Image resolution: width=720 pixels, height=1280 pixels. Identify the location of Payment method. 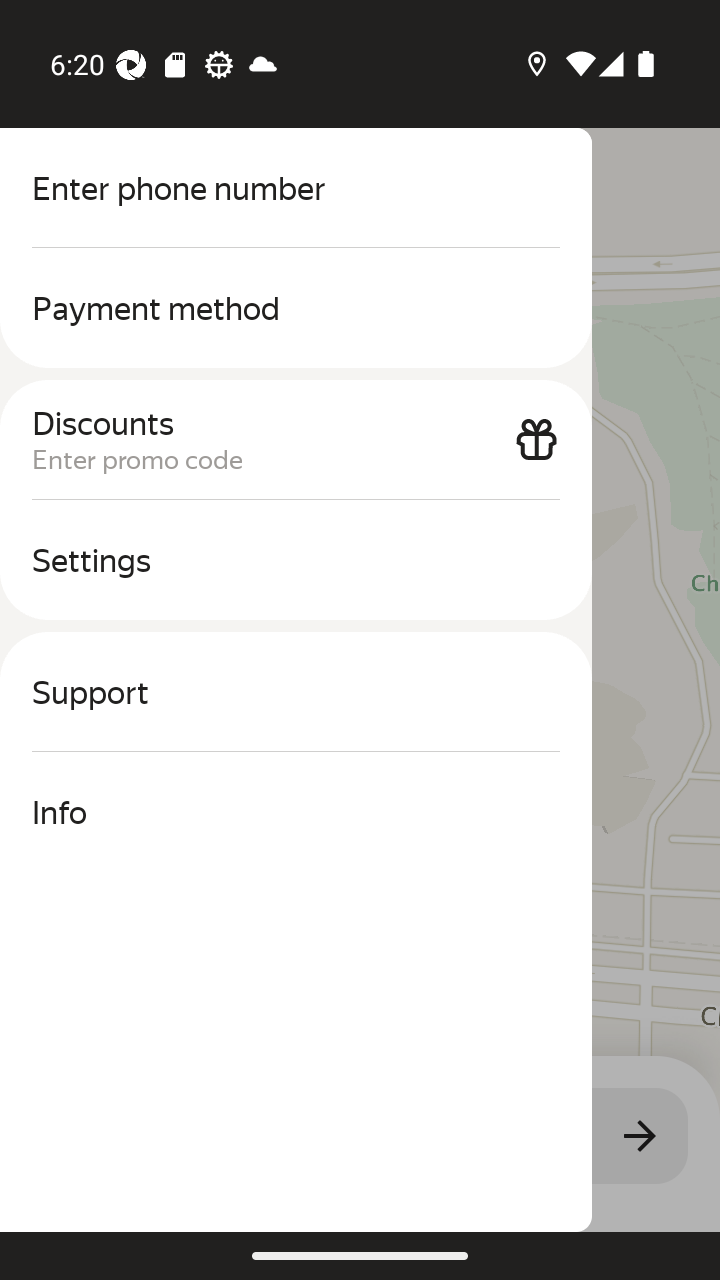
(296, 308).